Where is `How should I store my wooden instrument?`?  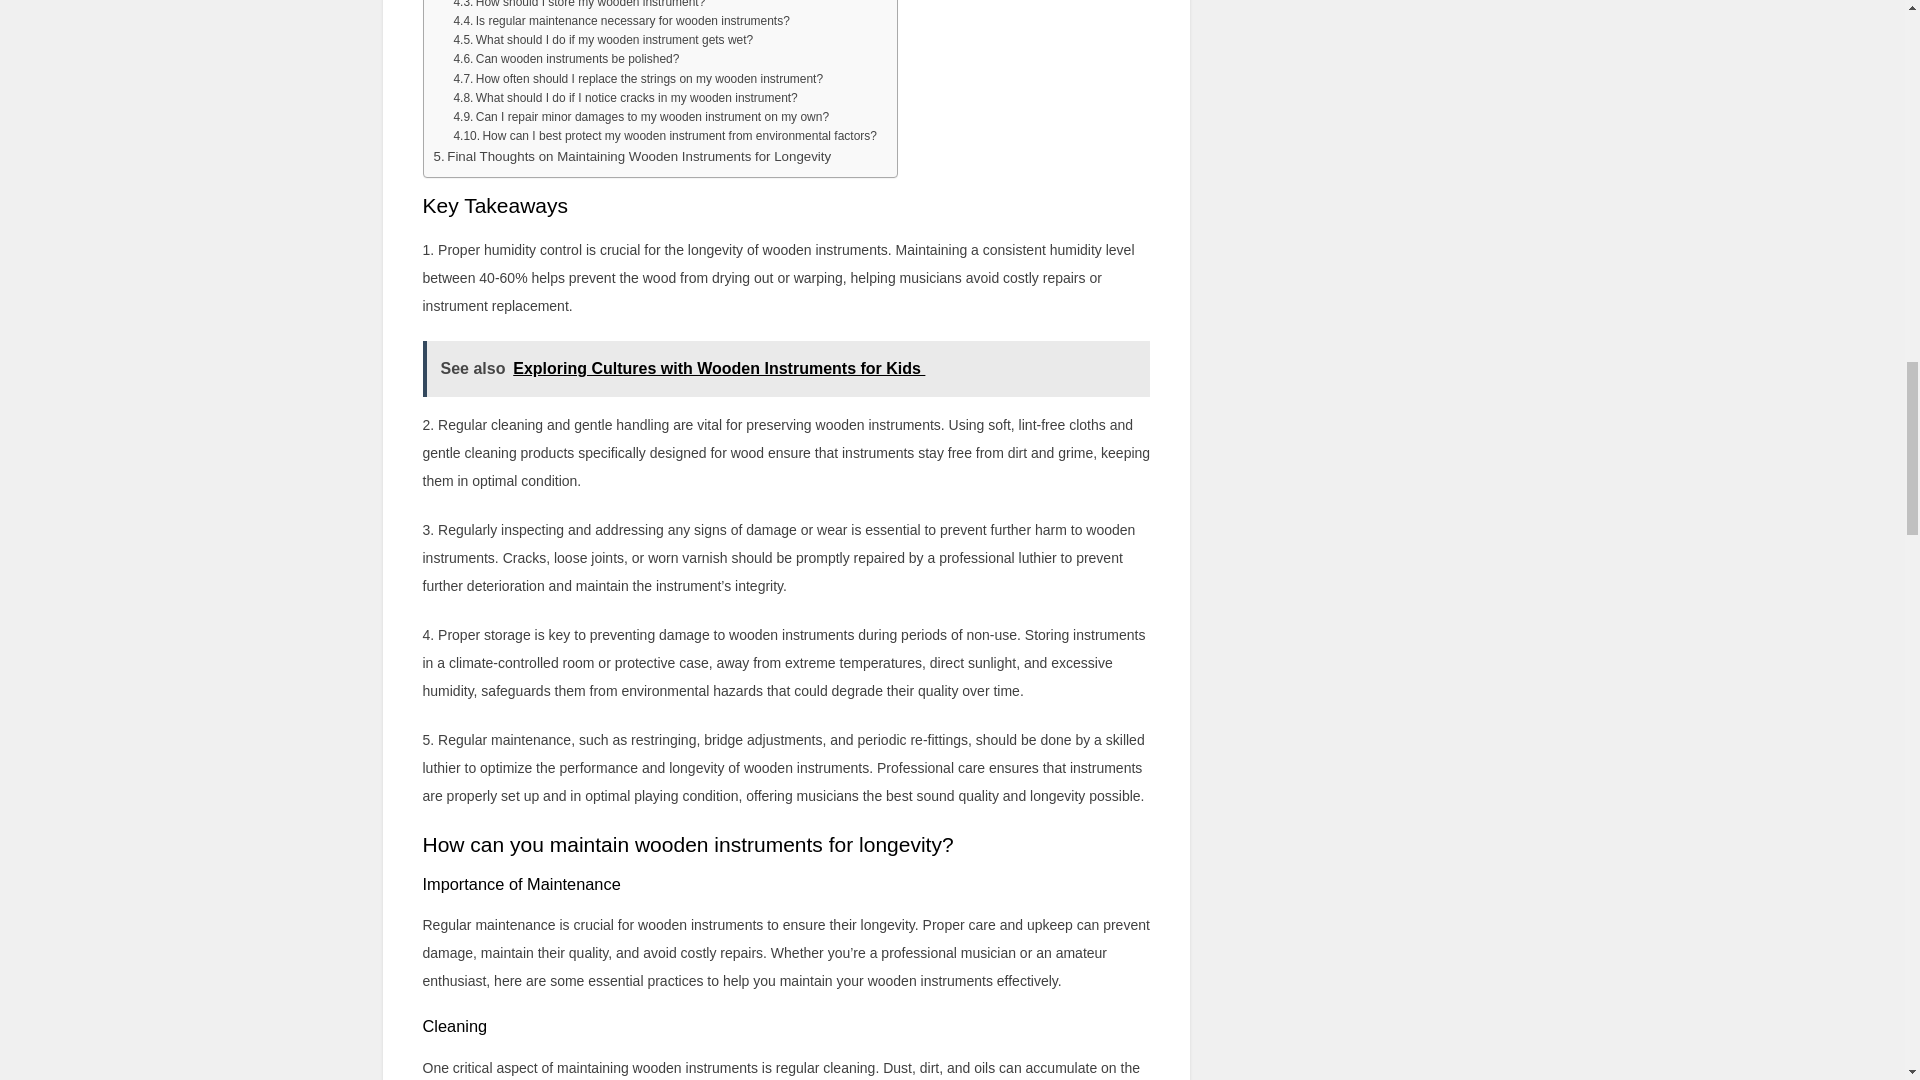
How should I store my wooden instrument? is located at coordinates (578, 6).